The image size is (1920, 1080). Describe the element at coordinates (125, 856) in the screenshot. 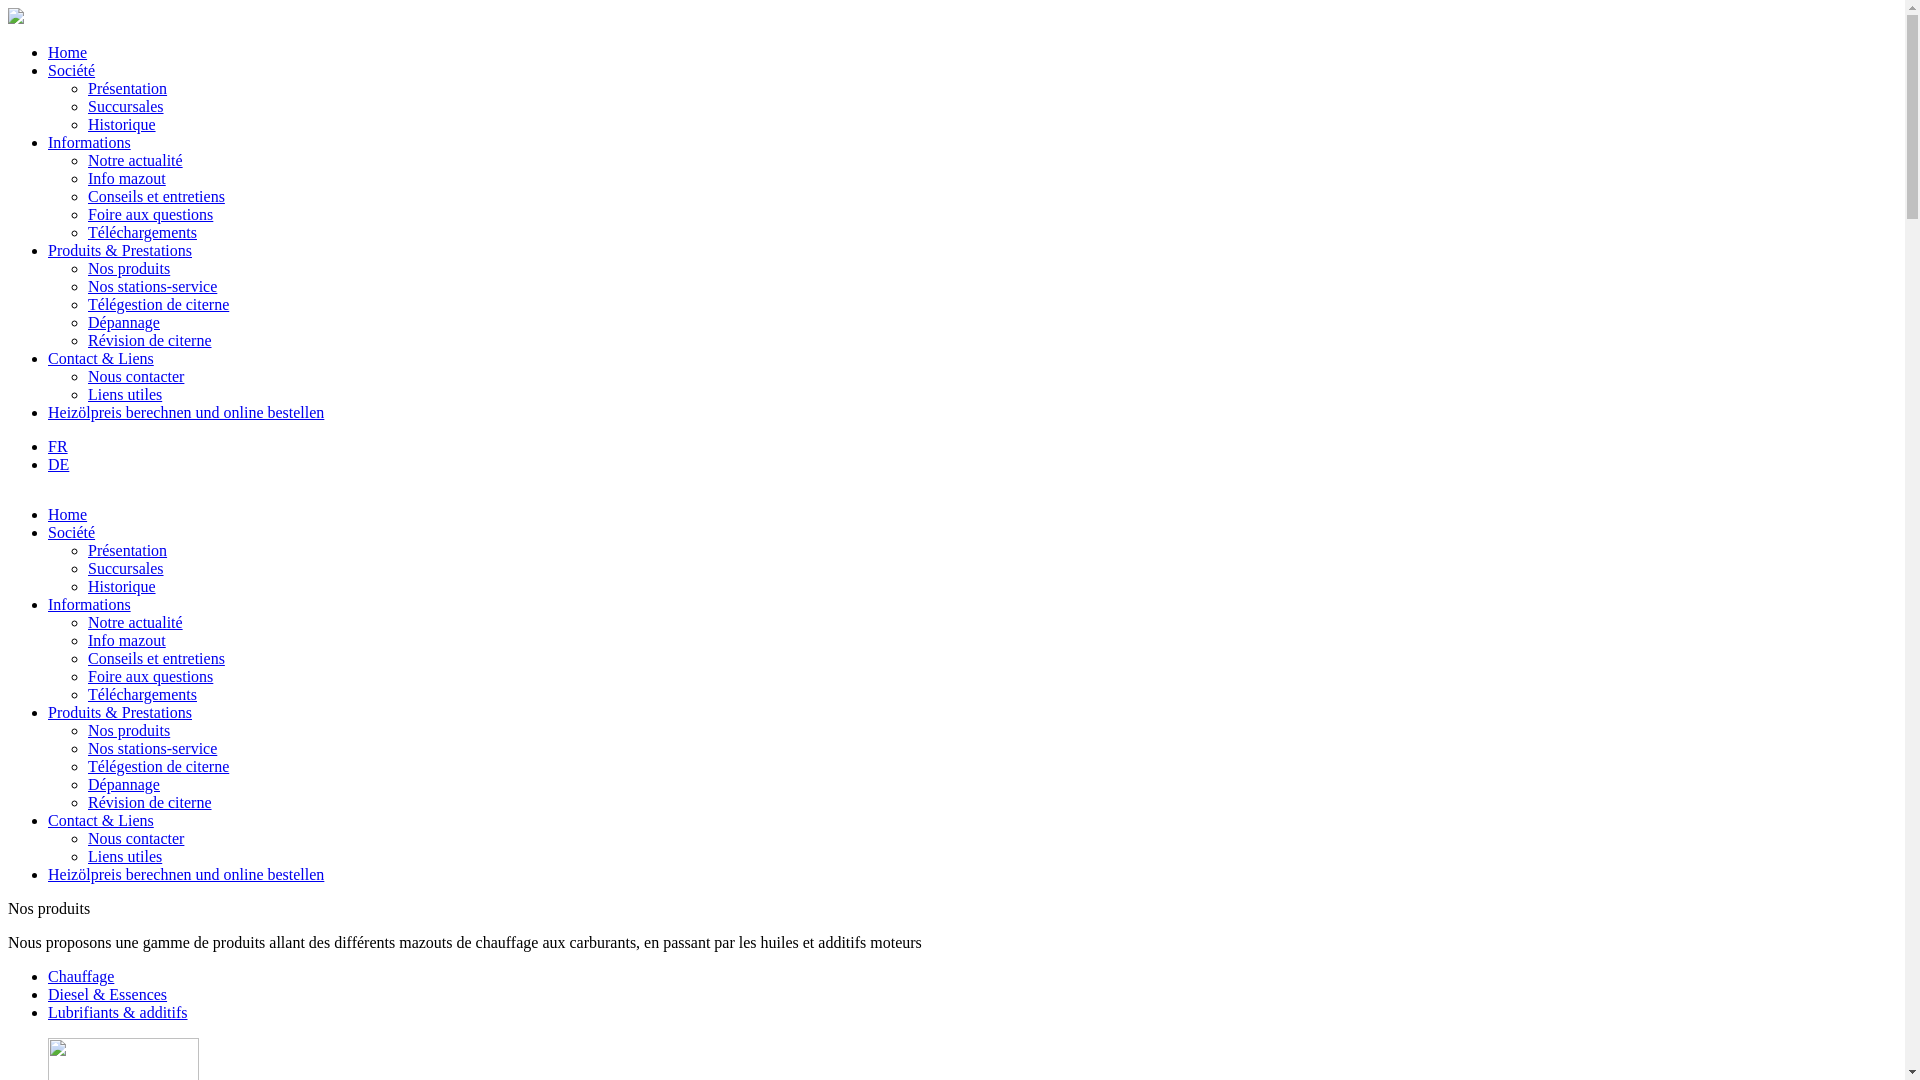

I see `Liens utiles` at that location.